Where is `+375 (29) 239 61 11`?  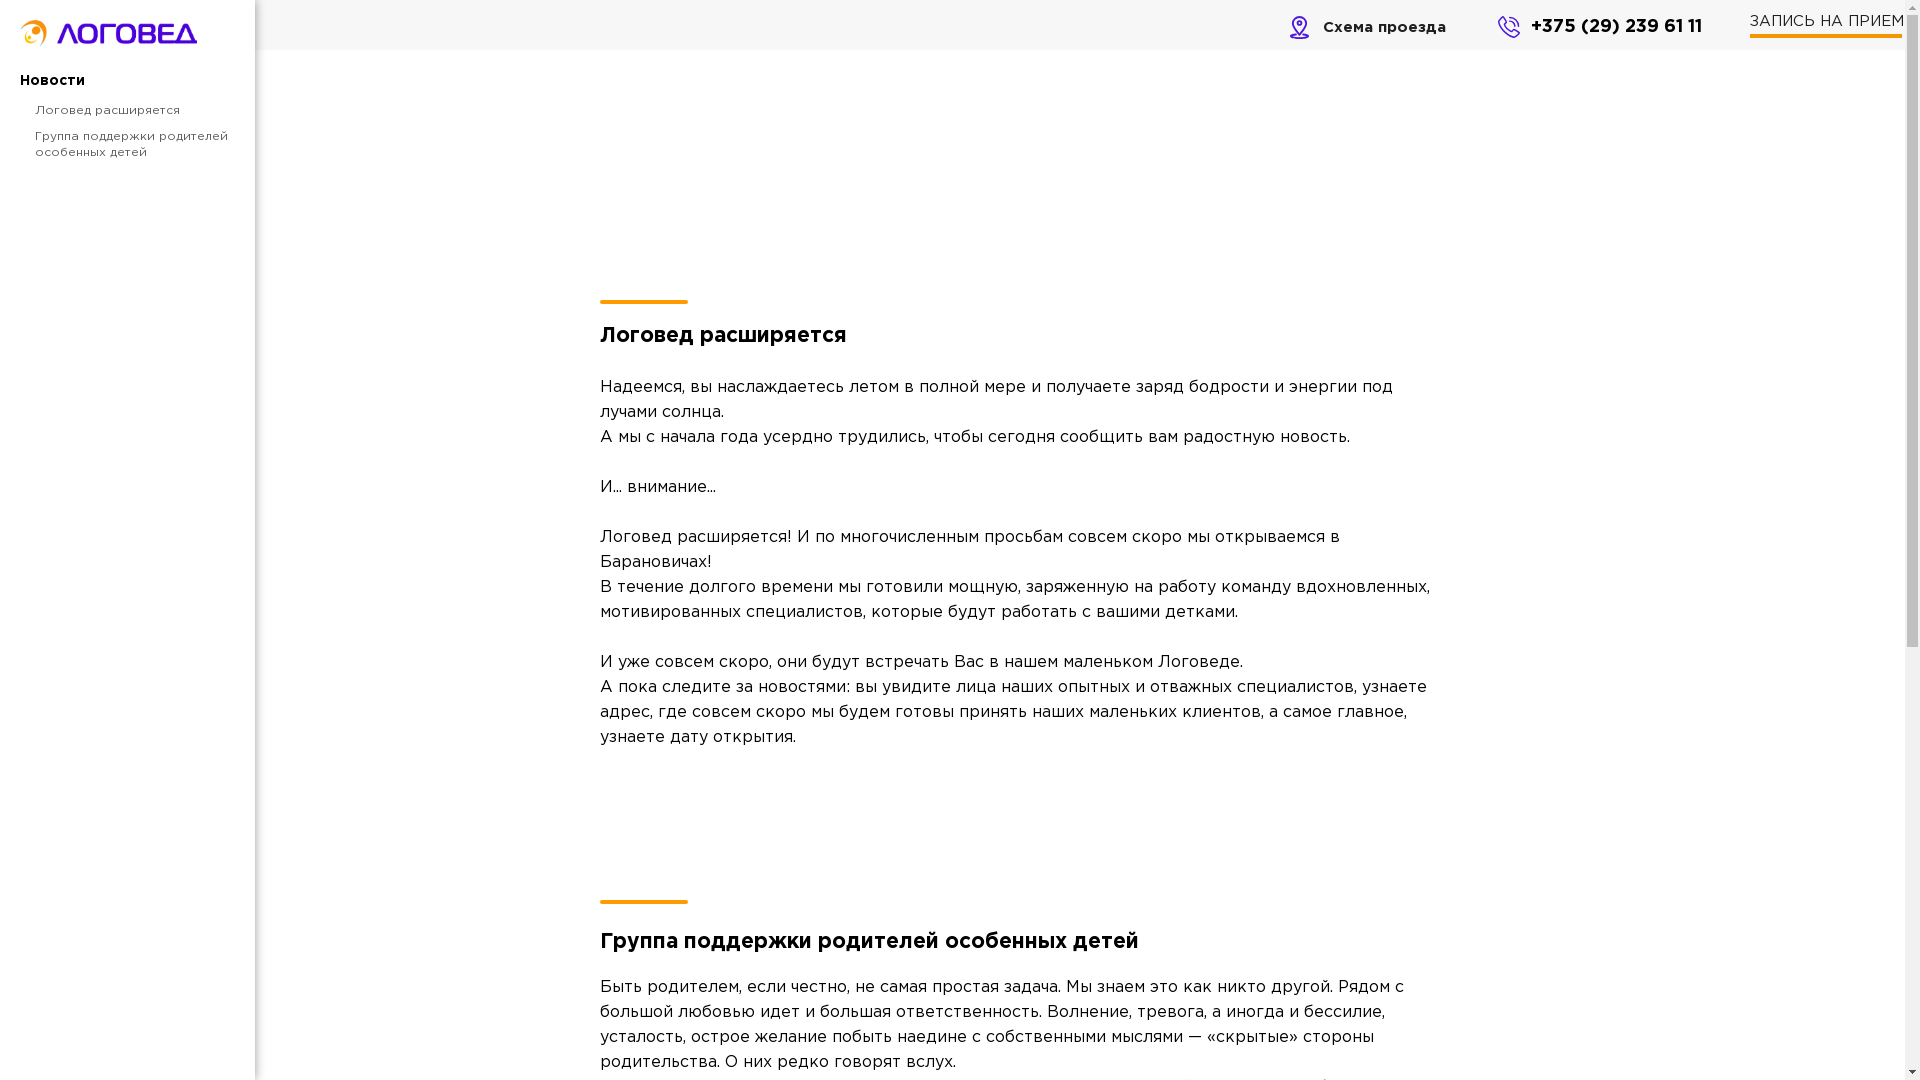 +375 (29) 239 61 11 is located at coordinates (1616, 27).